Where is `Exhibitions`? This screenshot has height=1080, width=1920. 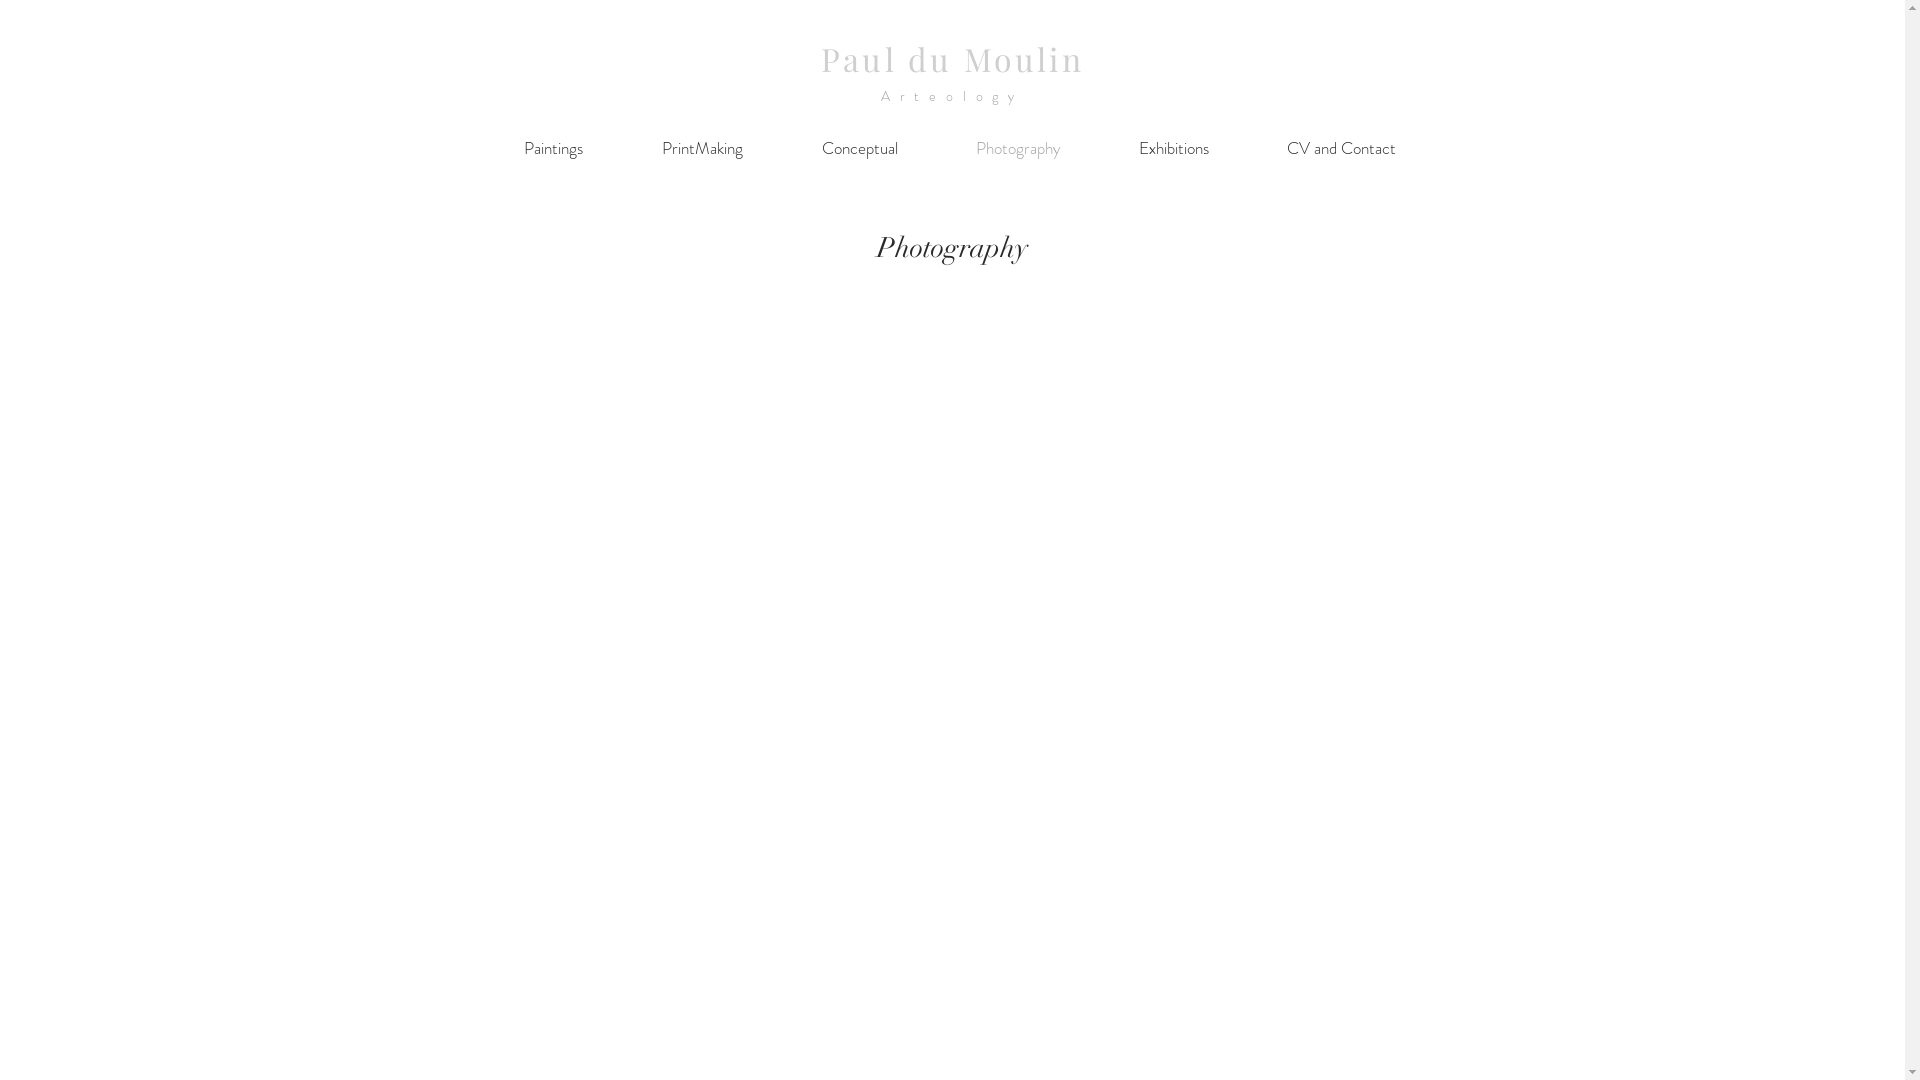
Exhibitions is located at coordinates (1174, 148).